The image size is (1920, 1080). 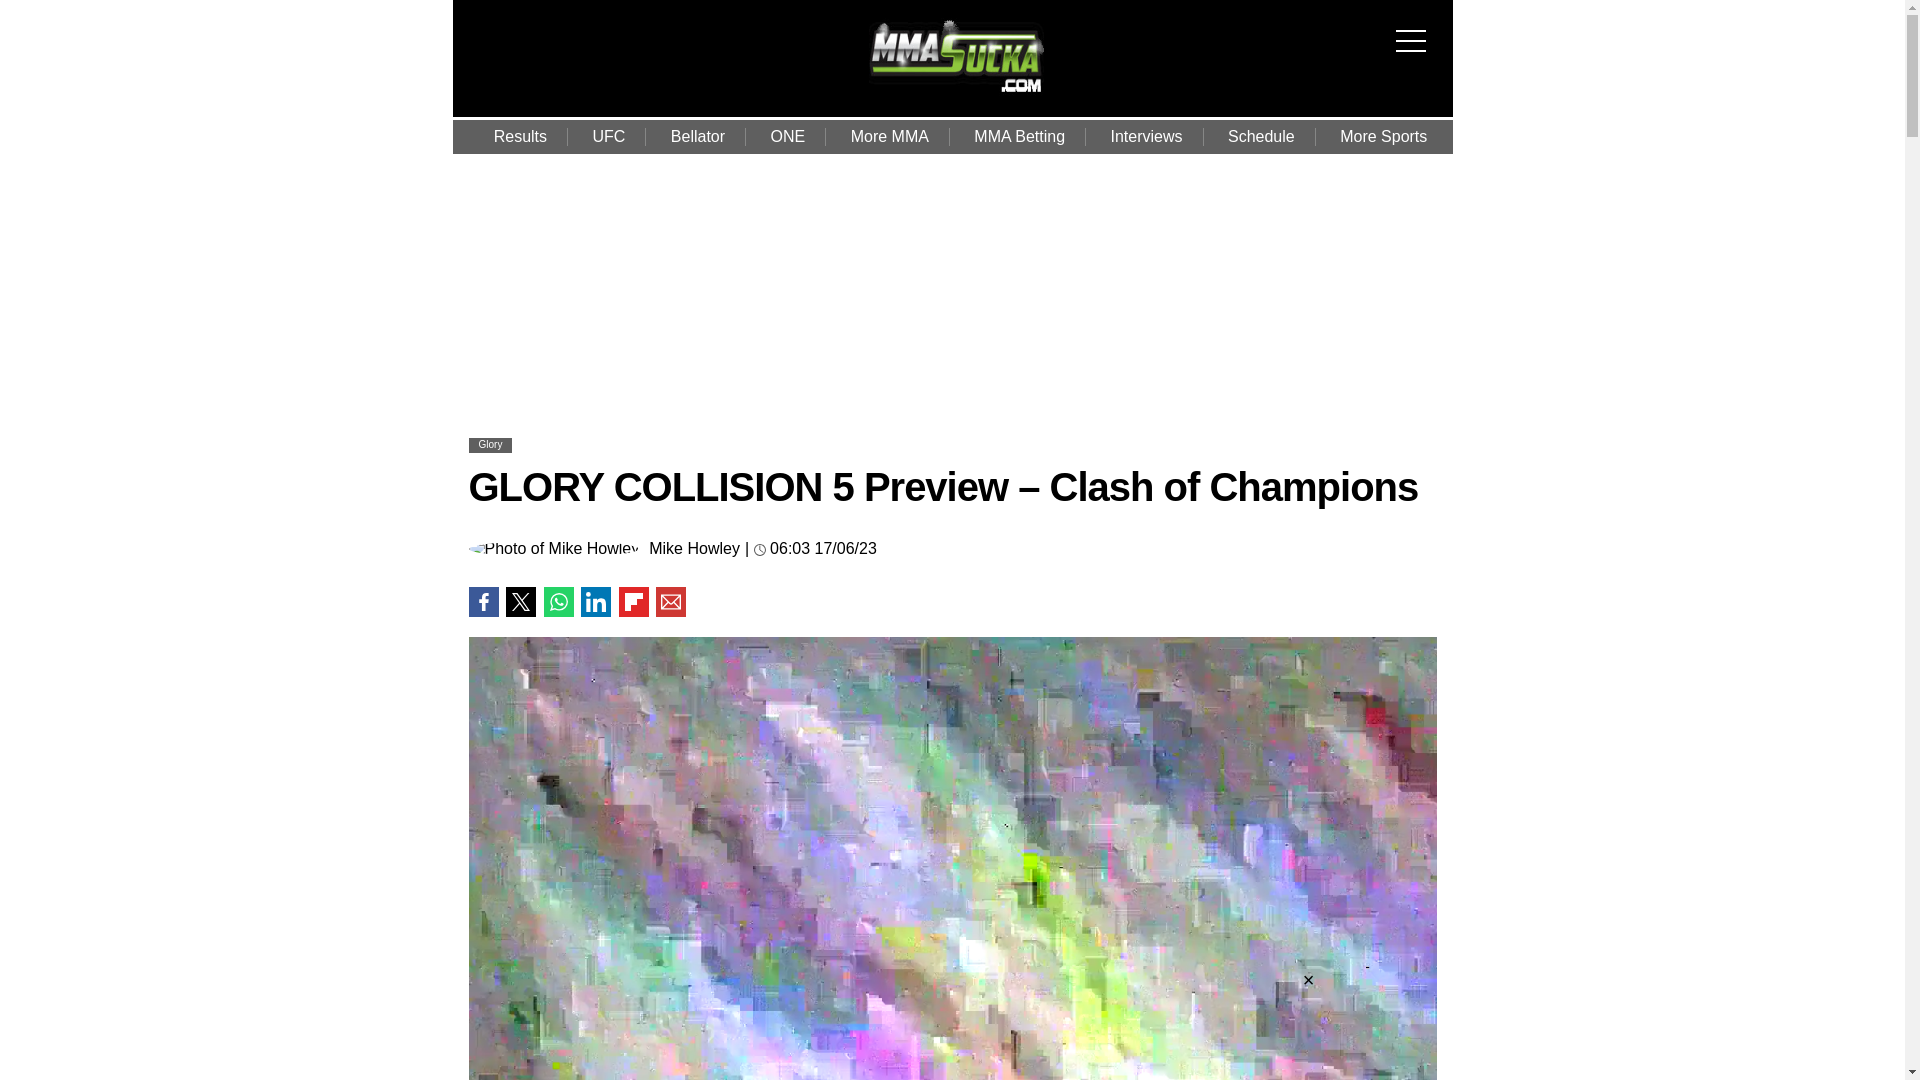 I want to click on Back to the homepage, so click(x=956, y=93).